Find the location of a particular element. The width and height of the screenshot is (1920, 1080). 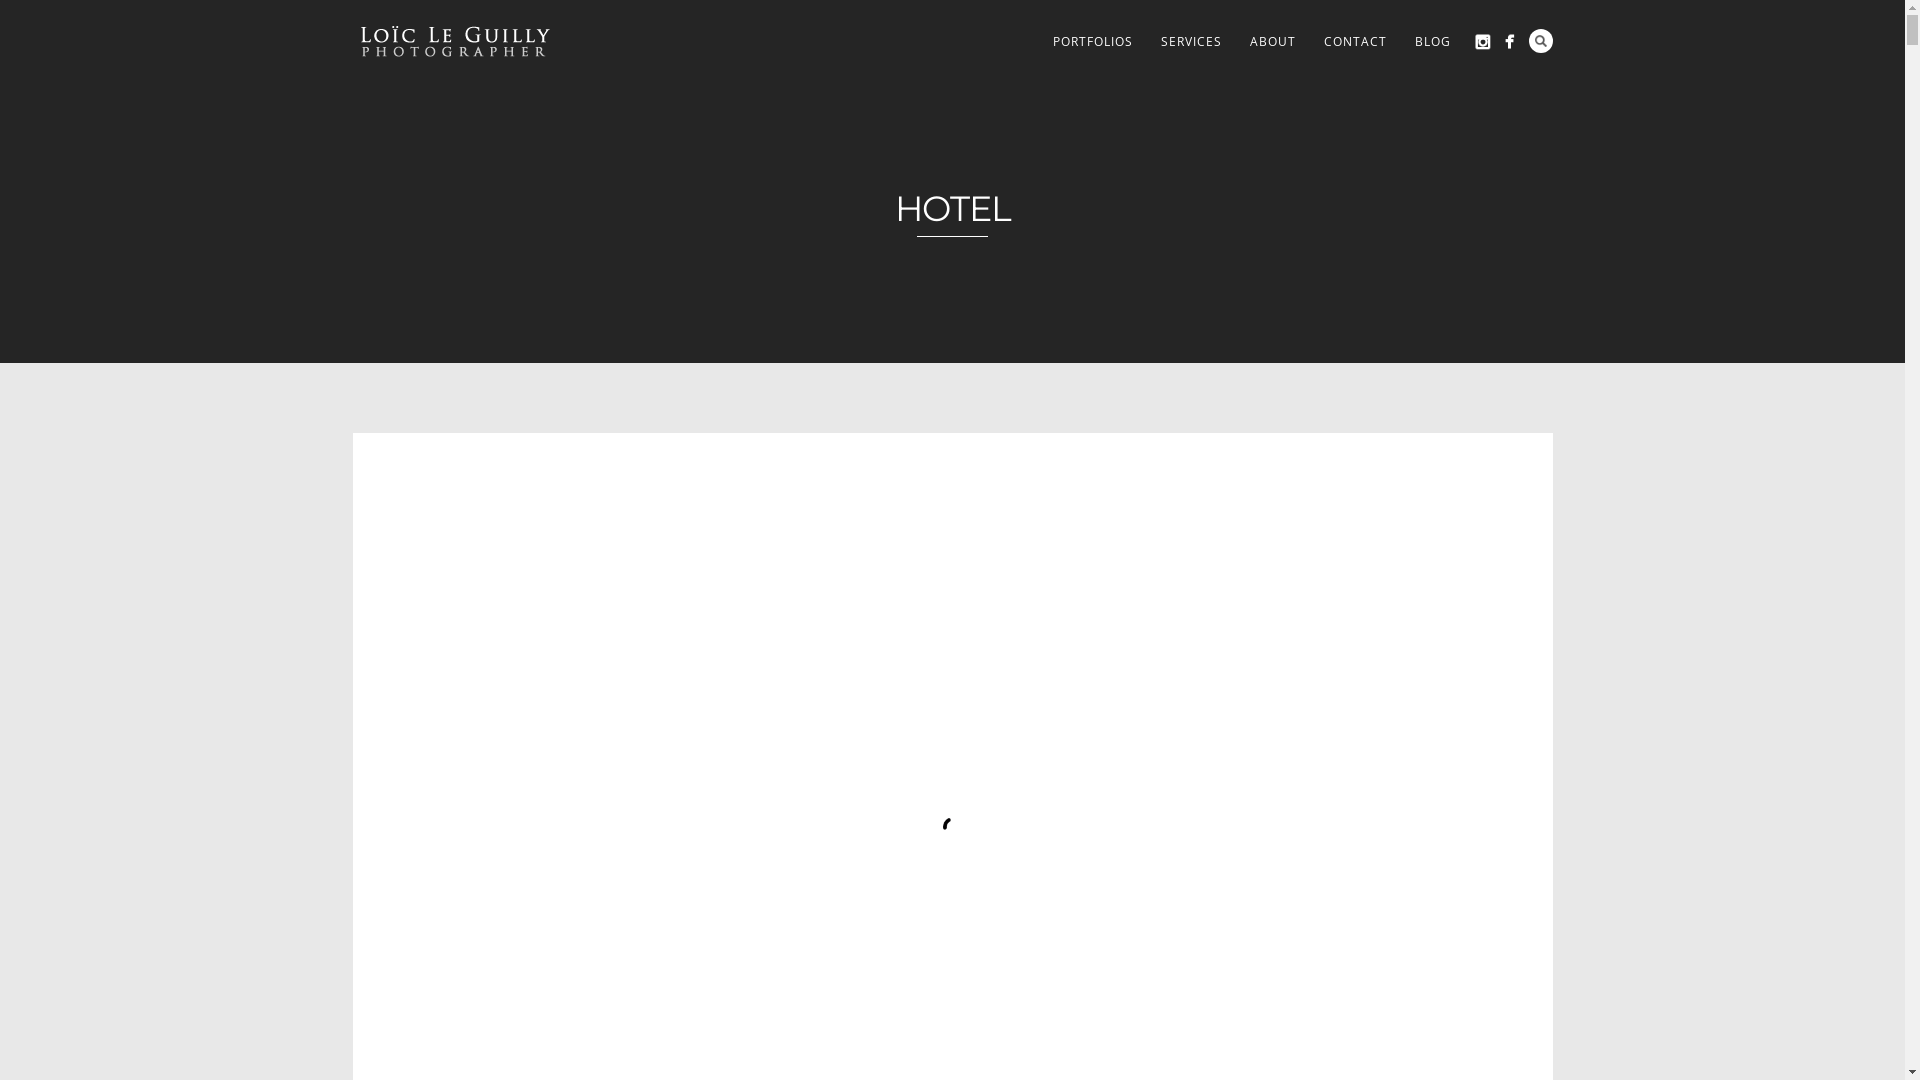

BLOG is located at coordinates (1432, 42).